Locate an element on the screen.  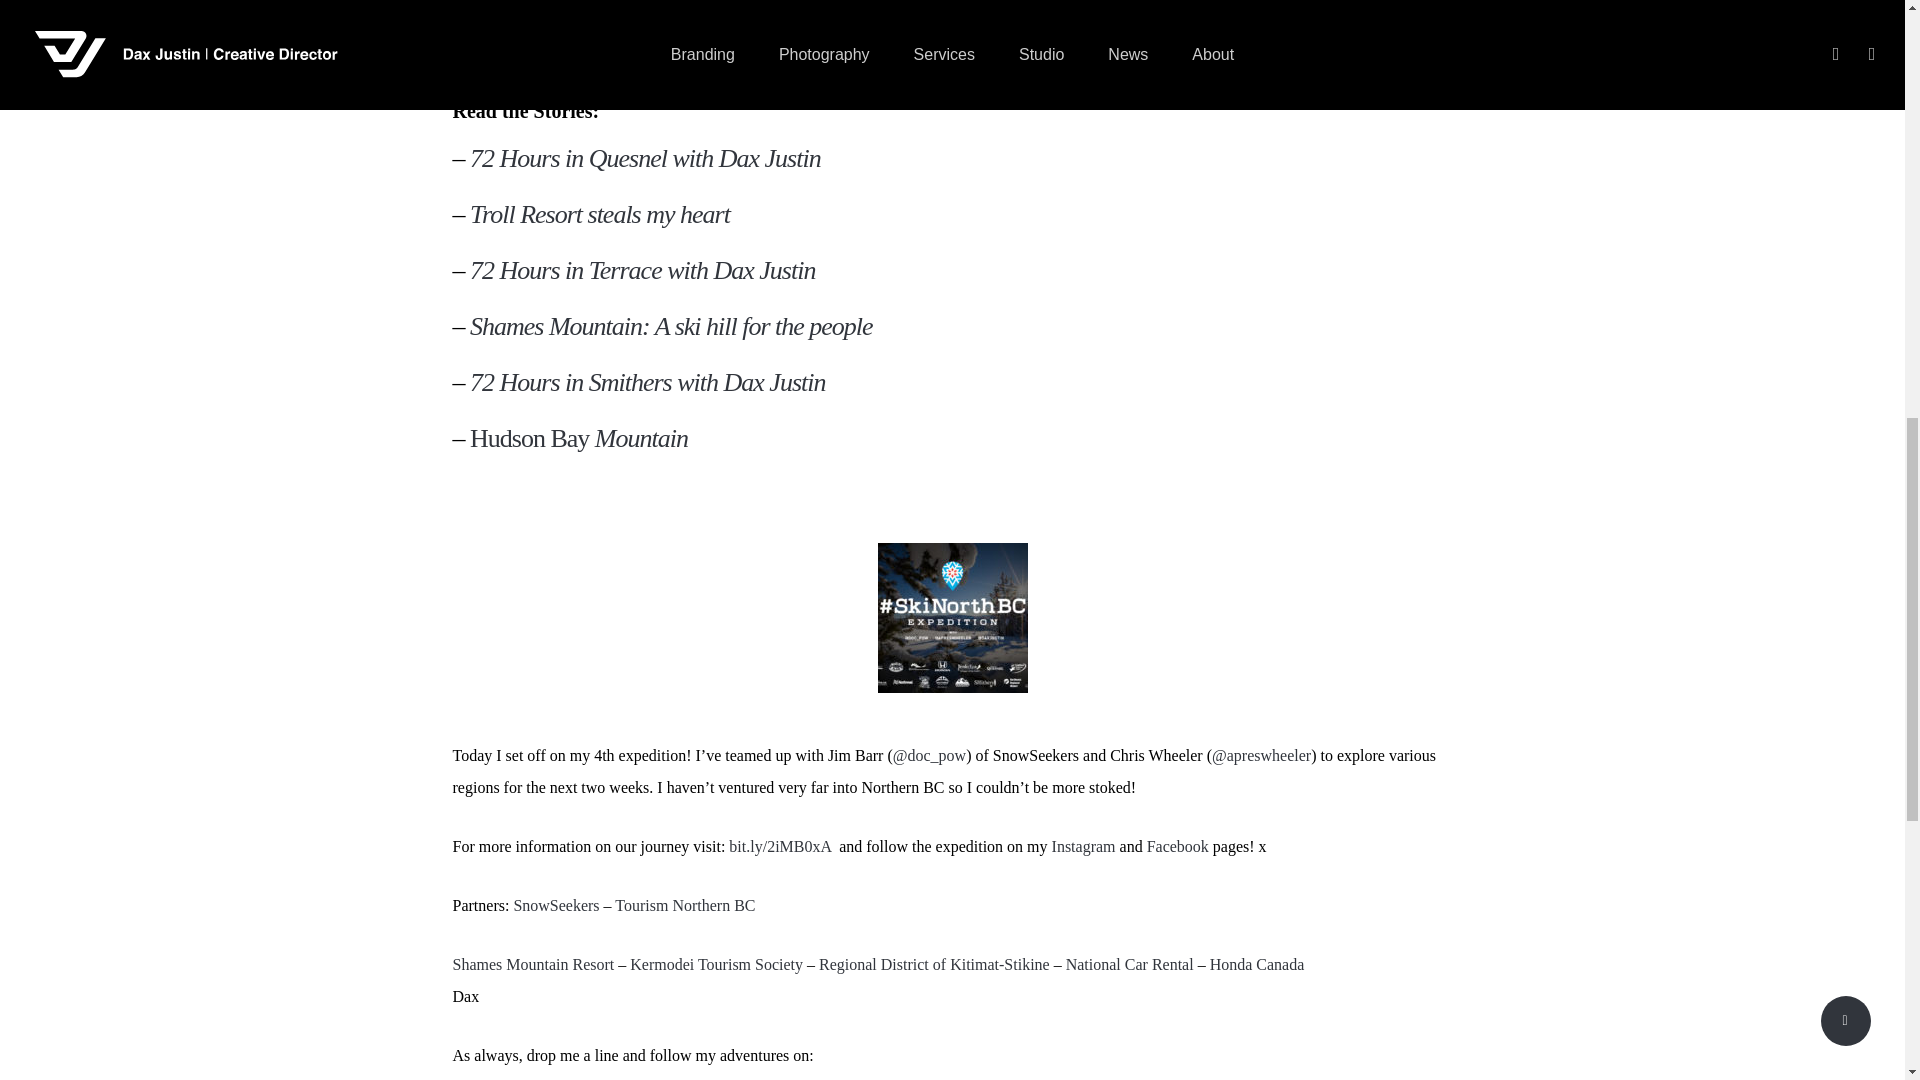
72 Hours in Terrace with Dax Justin is located at coordinates (642, 270).